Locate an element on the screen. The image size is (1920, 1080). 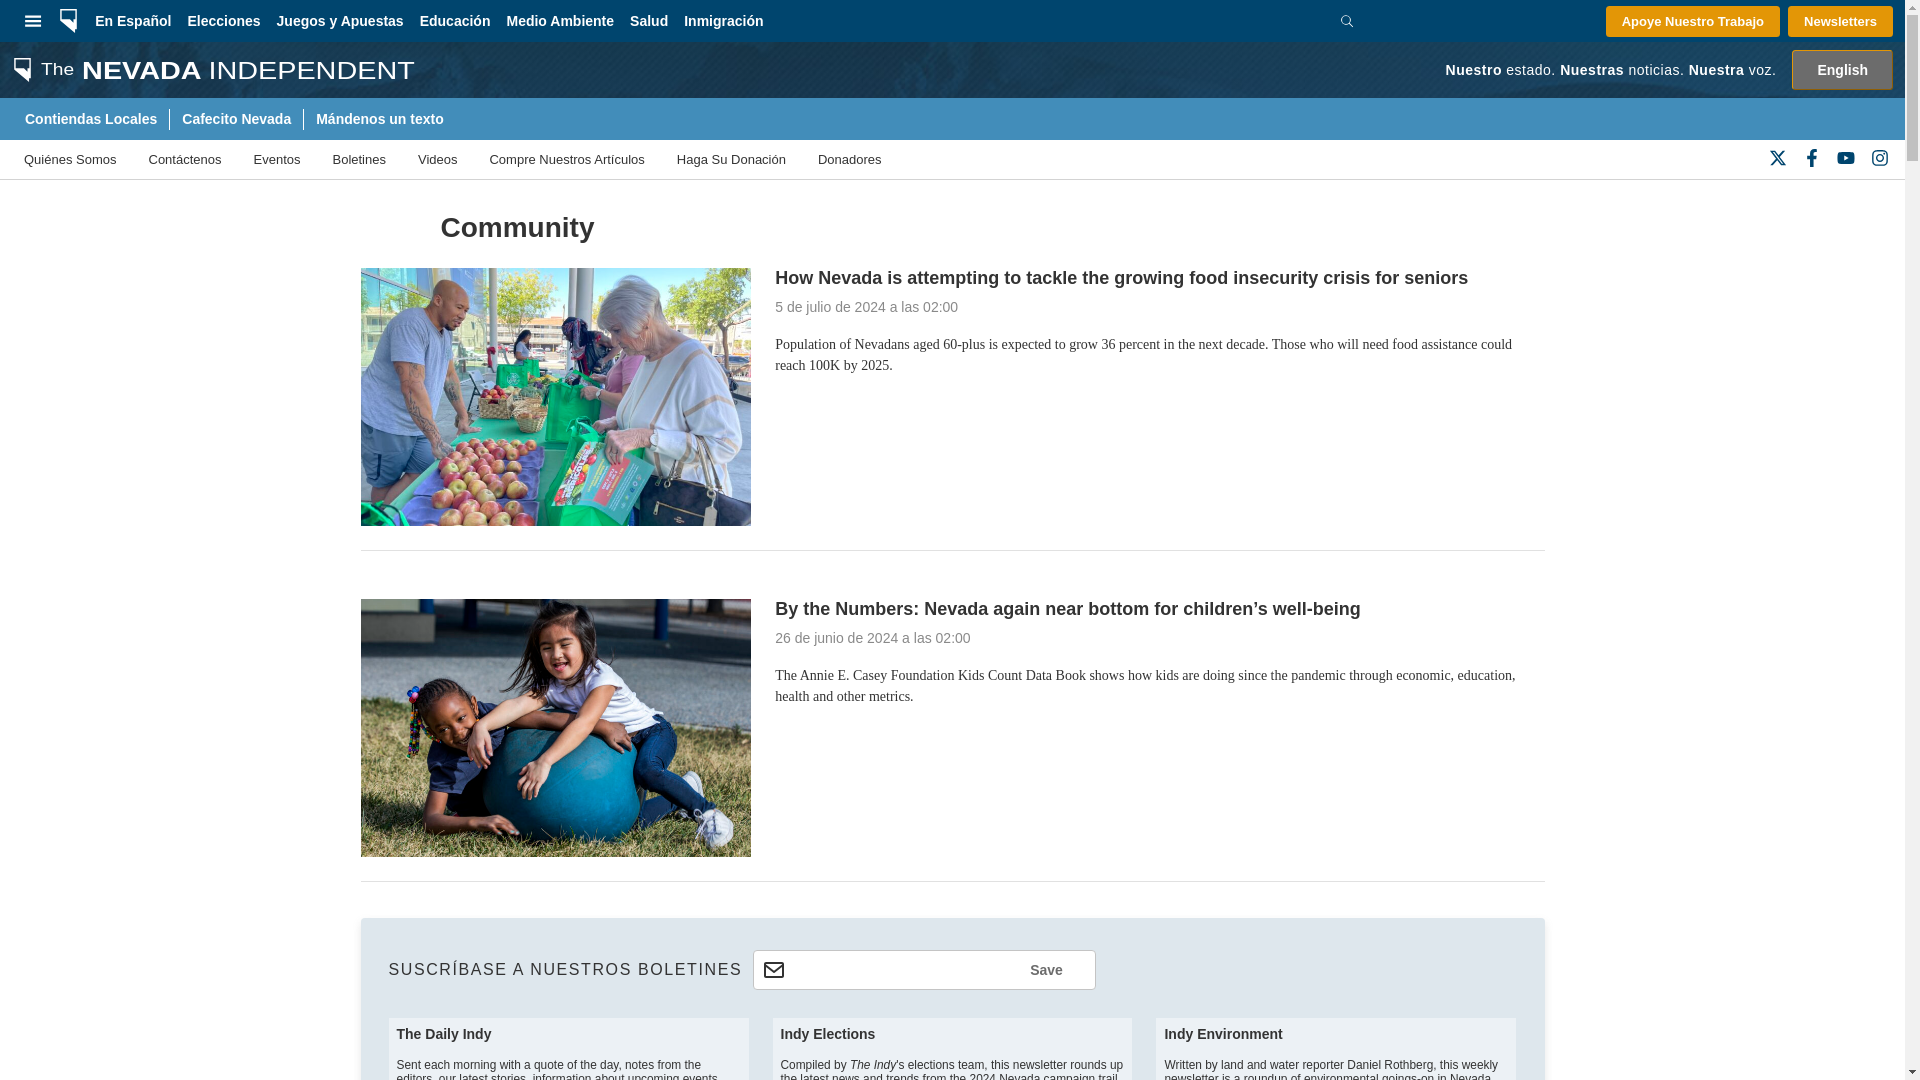
Elecciones is located at coordinates (223, 21).